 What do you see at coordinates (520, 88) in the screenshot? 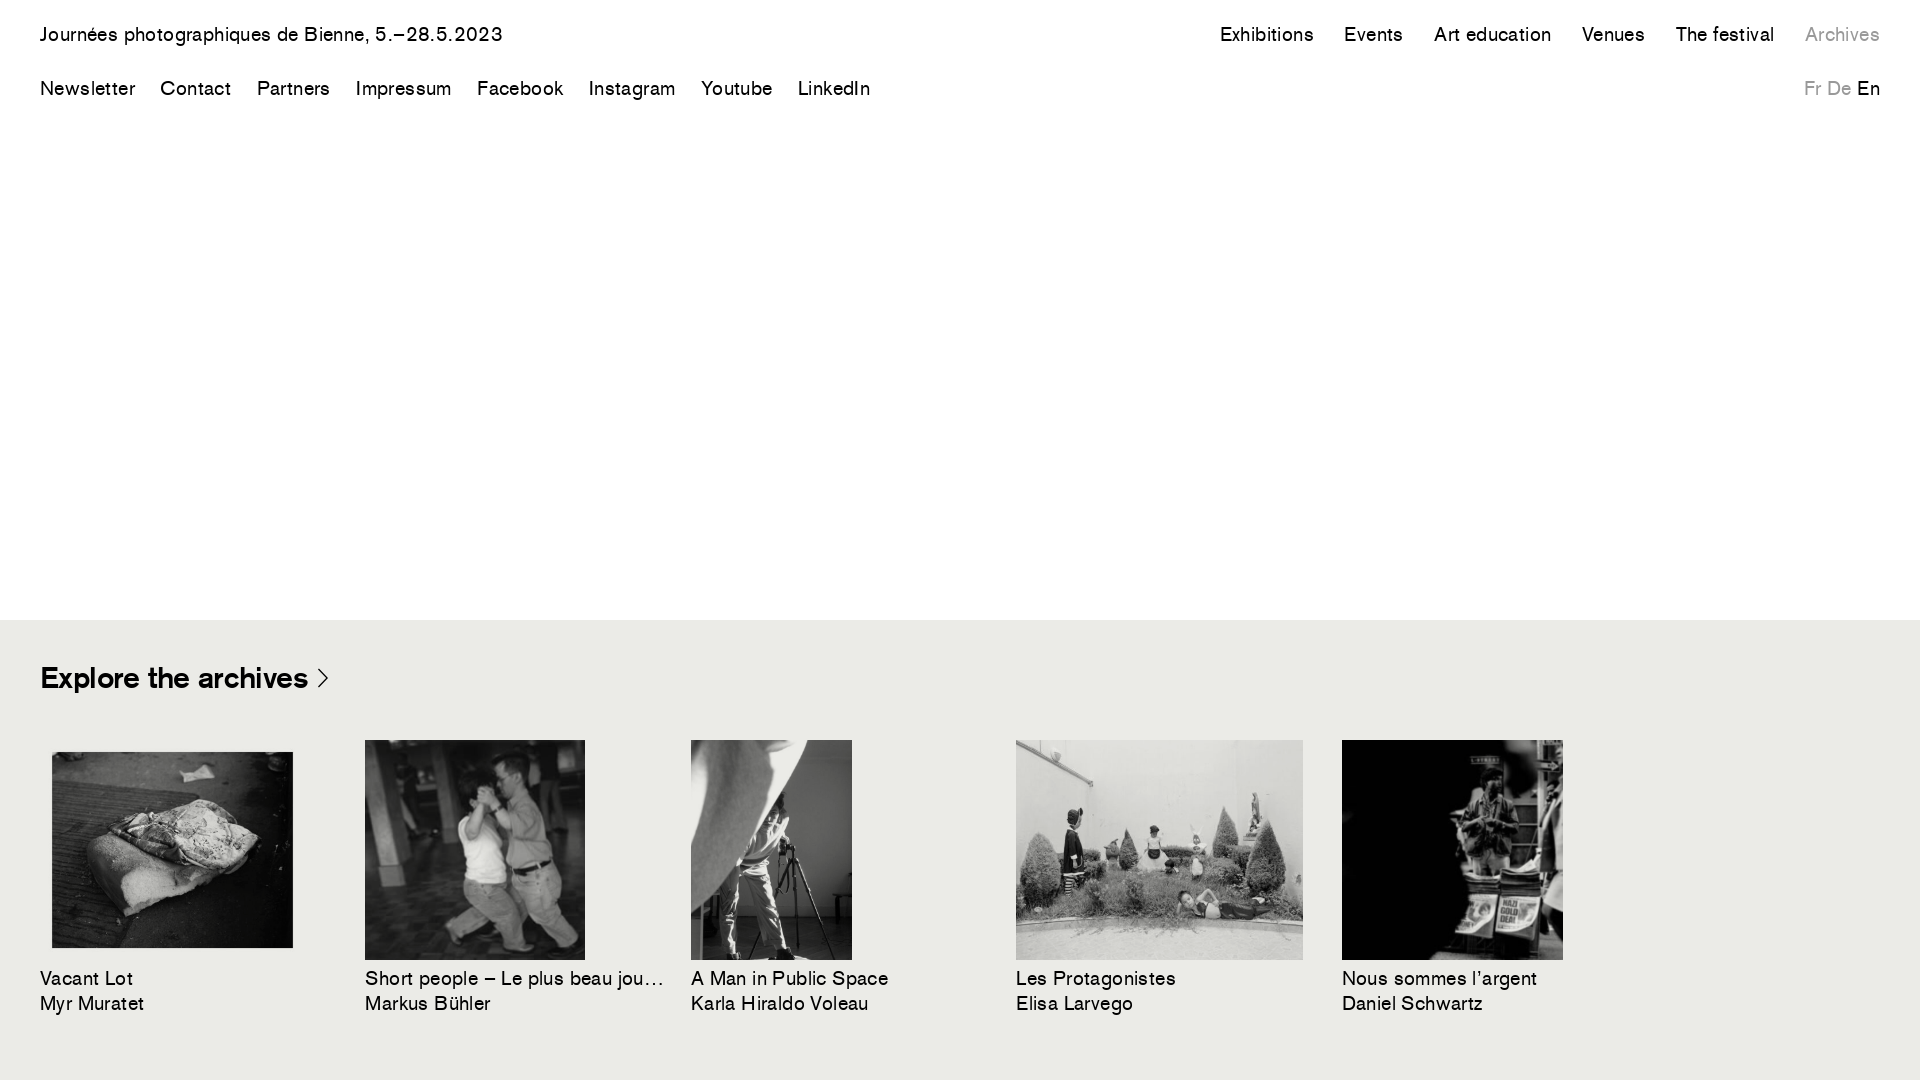
I see `Facebook` at bounding box center [520, 88].